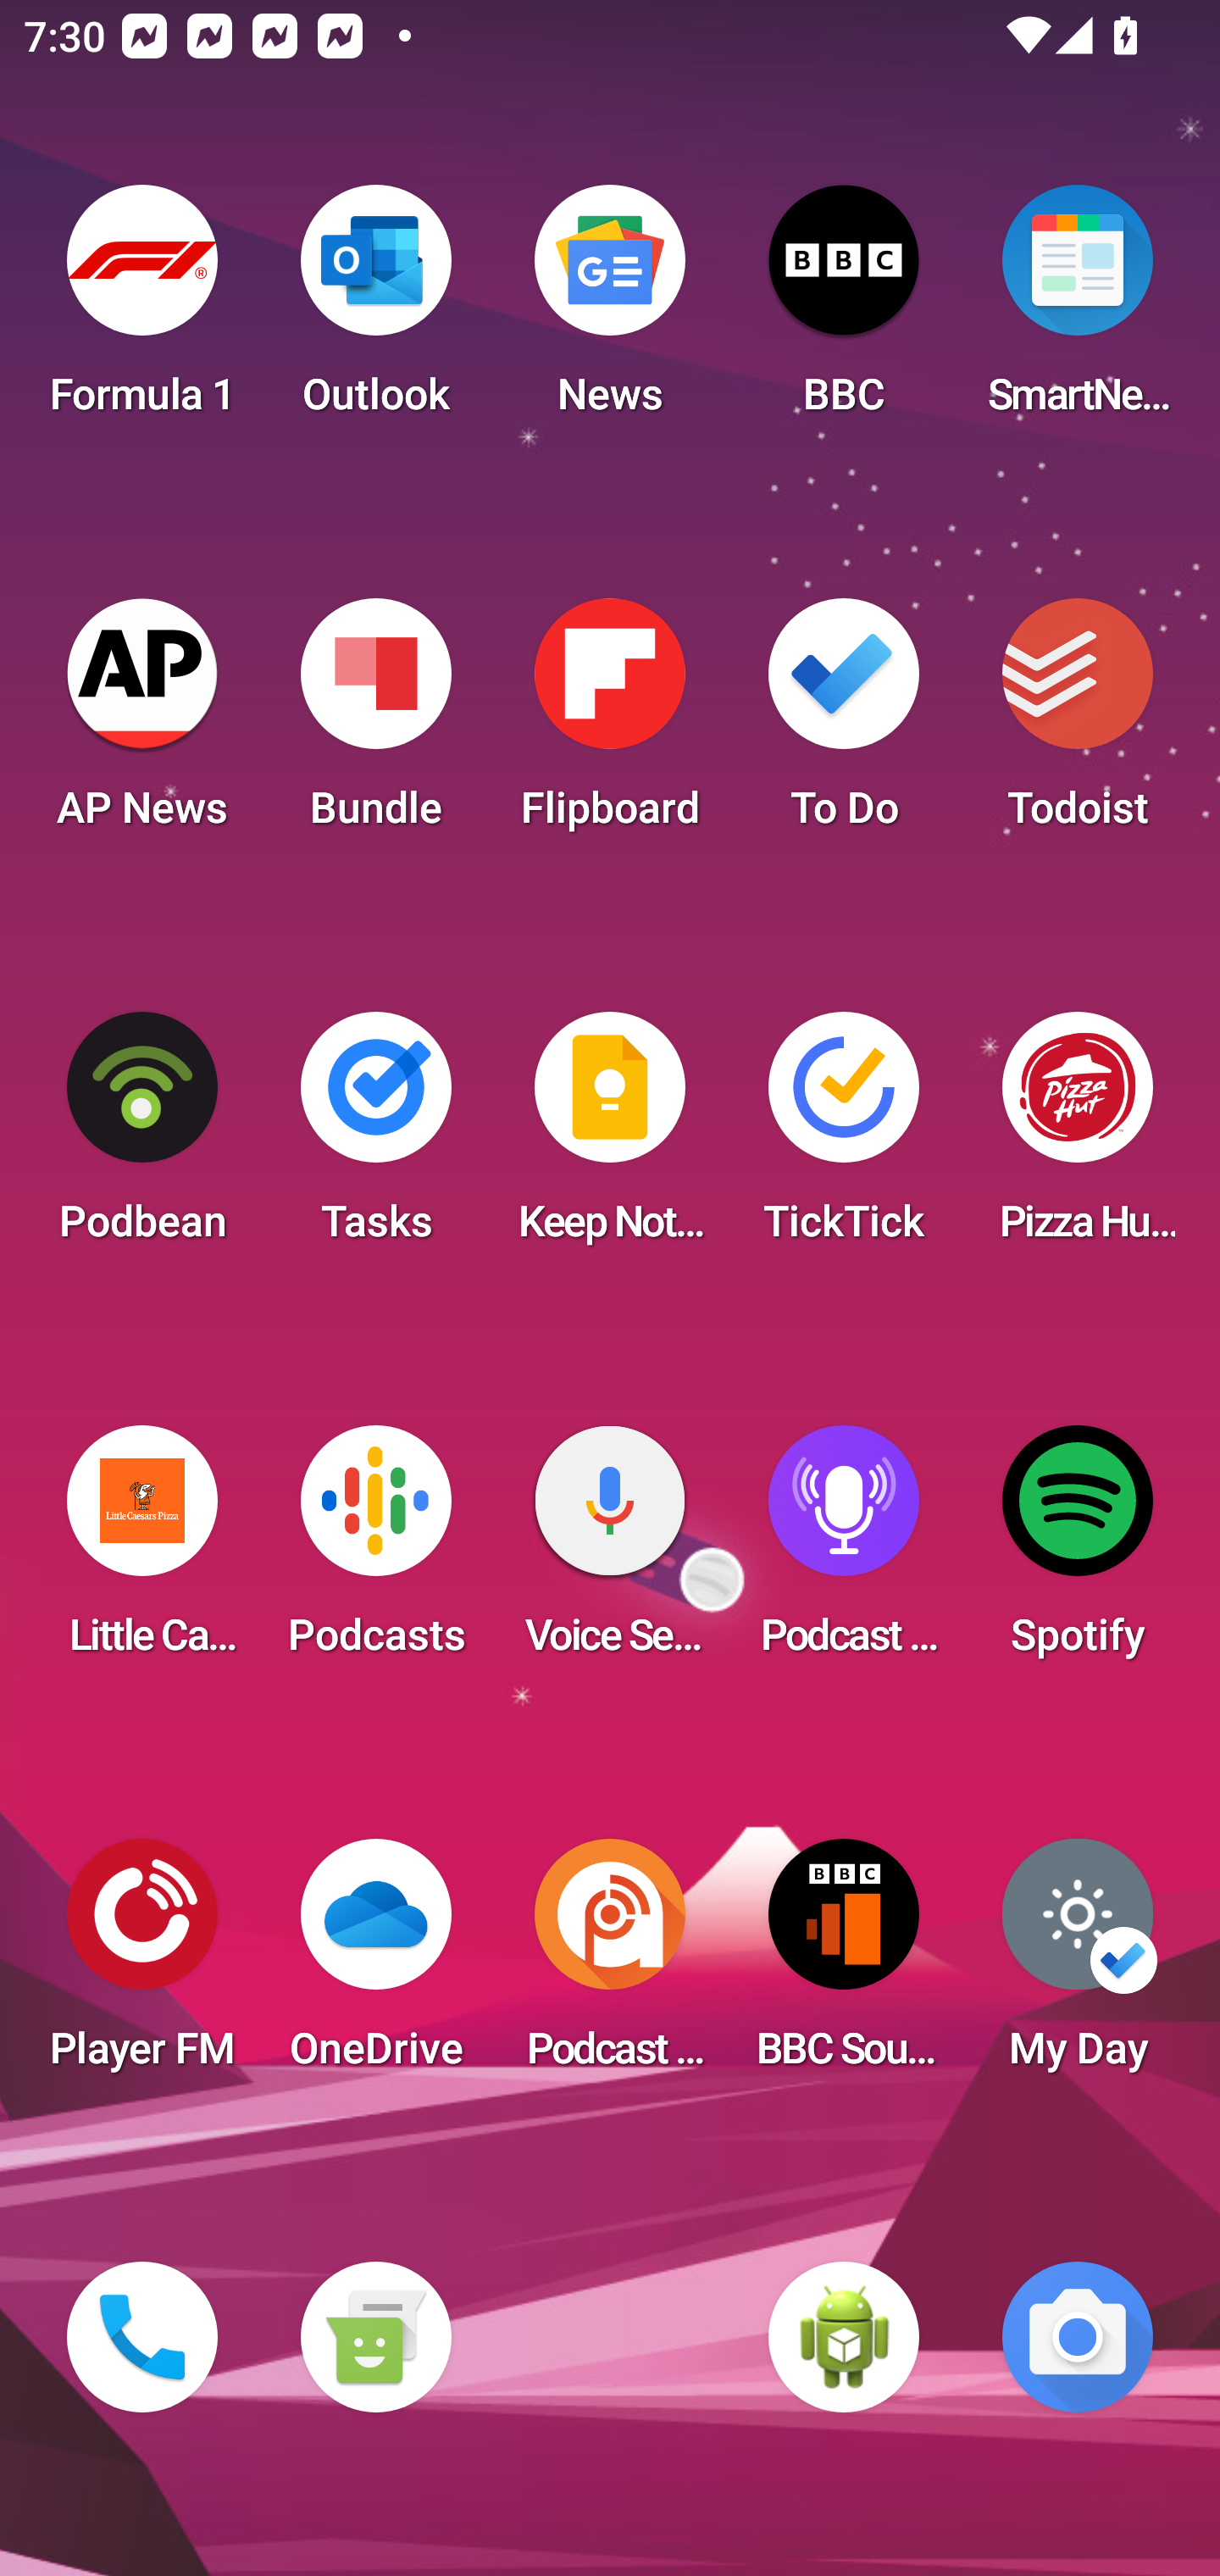  I want to click on Todoist, so click(1078, 724).